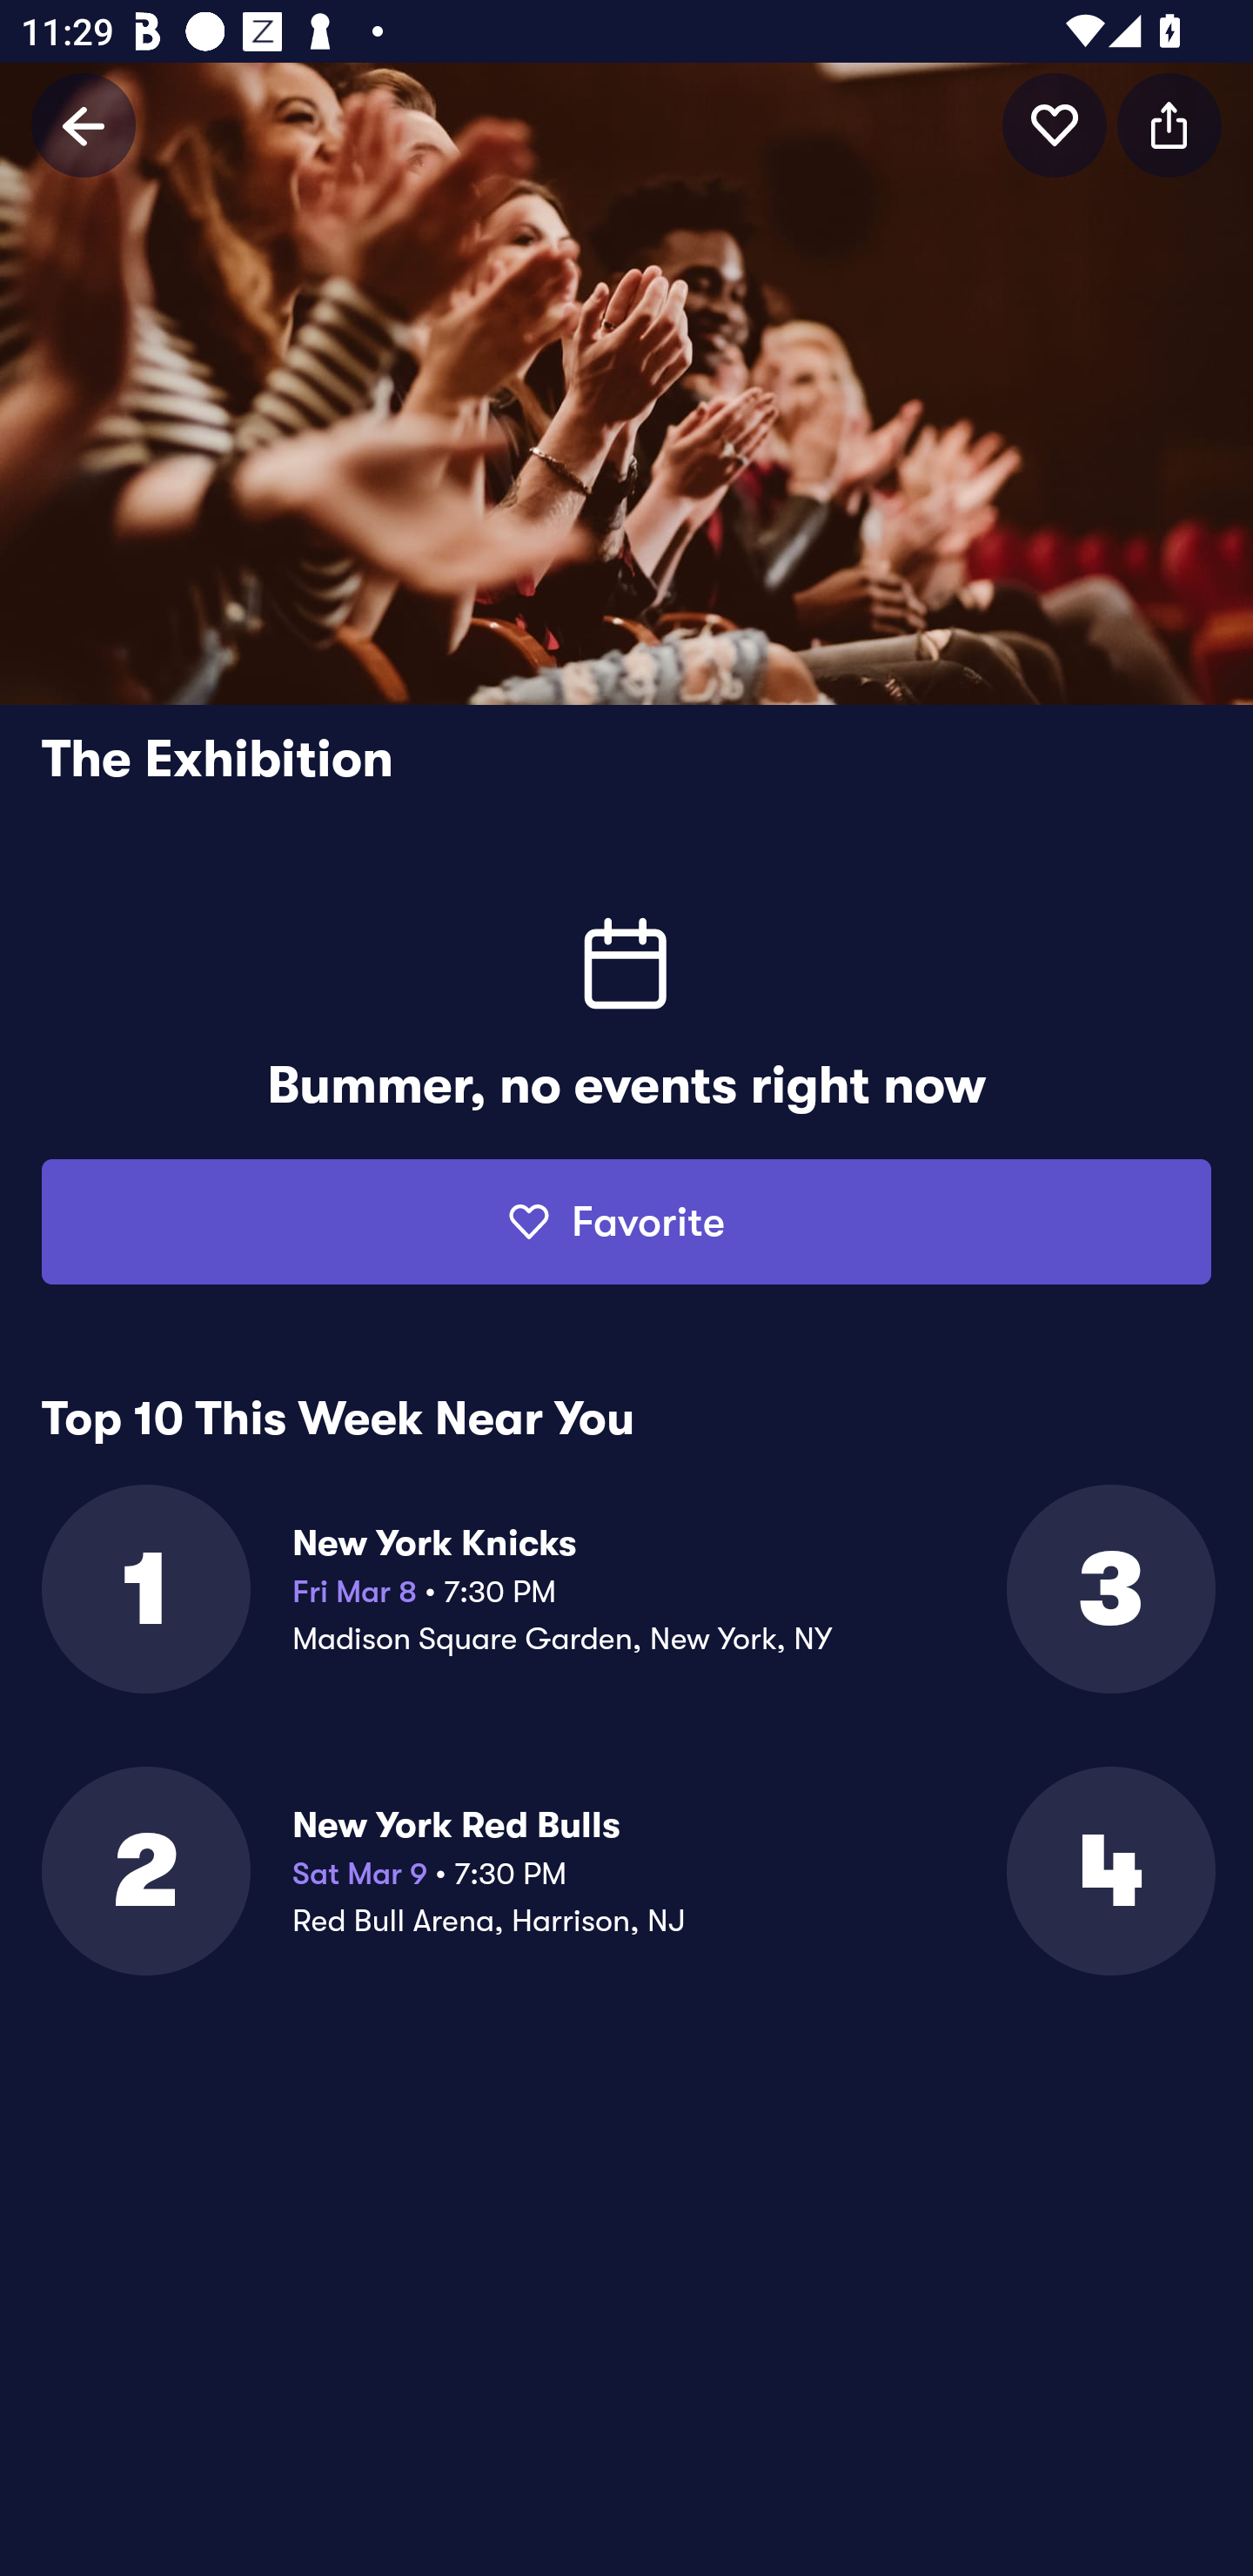 The image size is (1253, 2576). What do you see at coordinates (1109, 1871) in the screenshot?
I see `4` at bounding box center [1109, 1871].